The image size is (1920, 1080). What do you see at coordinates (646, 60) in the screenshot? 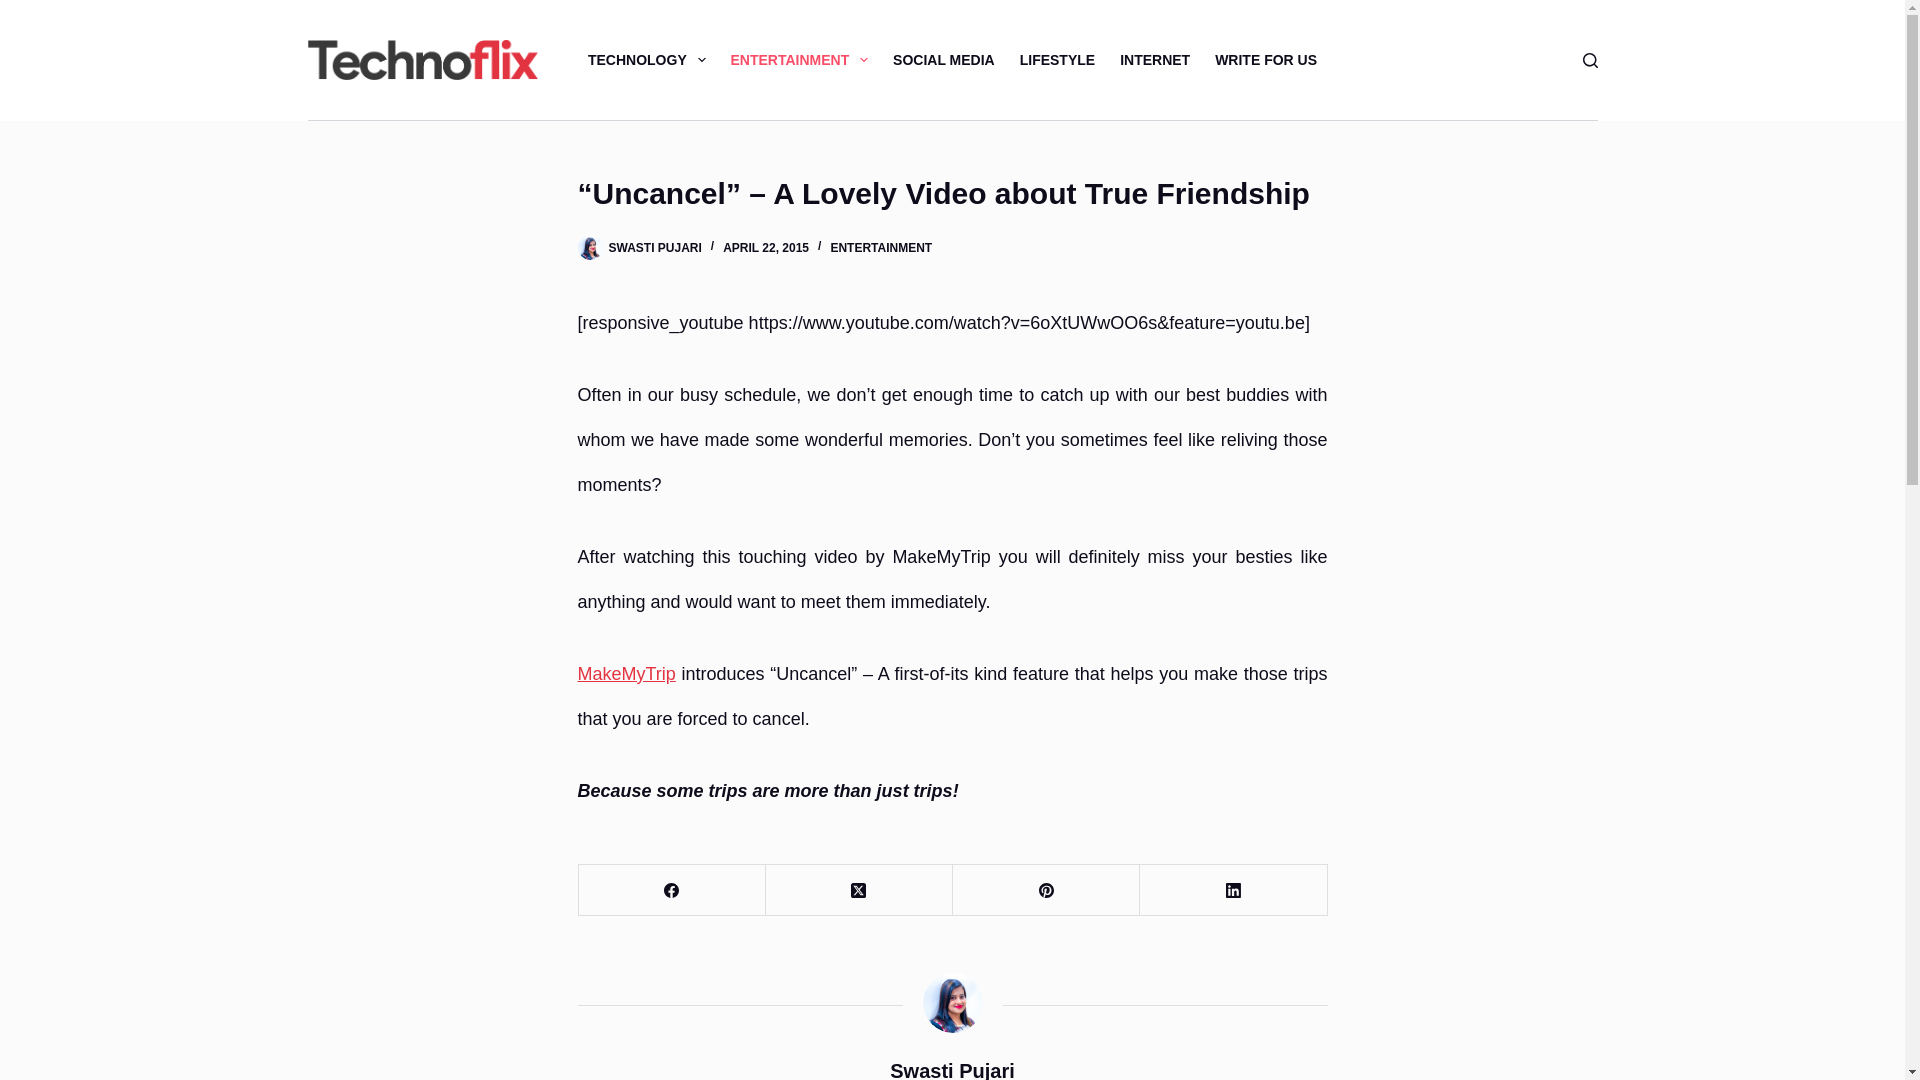
I see `TECHNOLOGY` at bounding box center [646, 60].